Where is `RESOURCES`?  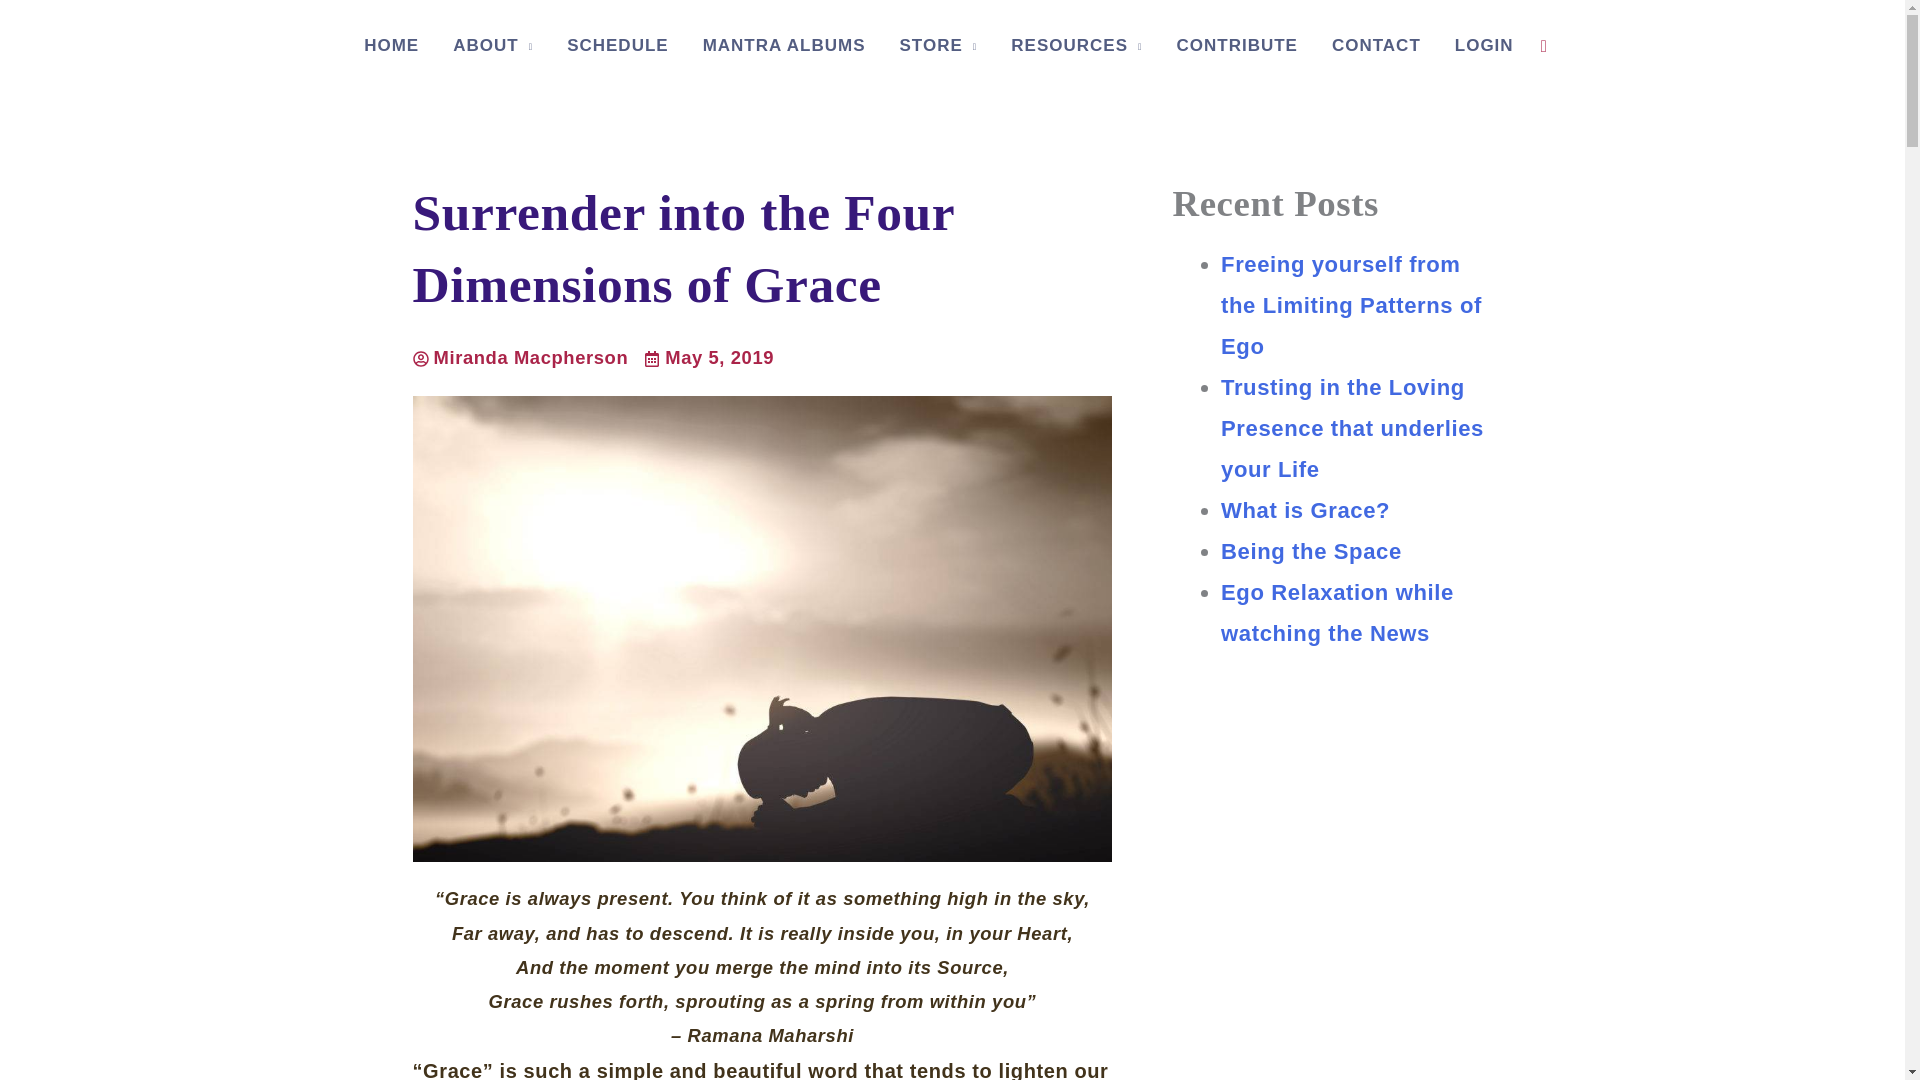
RESOURCES is located at coordinates (1076, 46).